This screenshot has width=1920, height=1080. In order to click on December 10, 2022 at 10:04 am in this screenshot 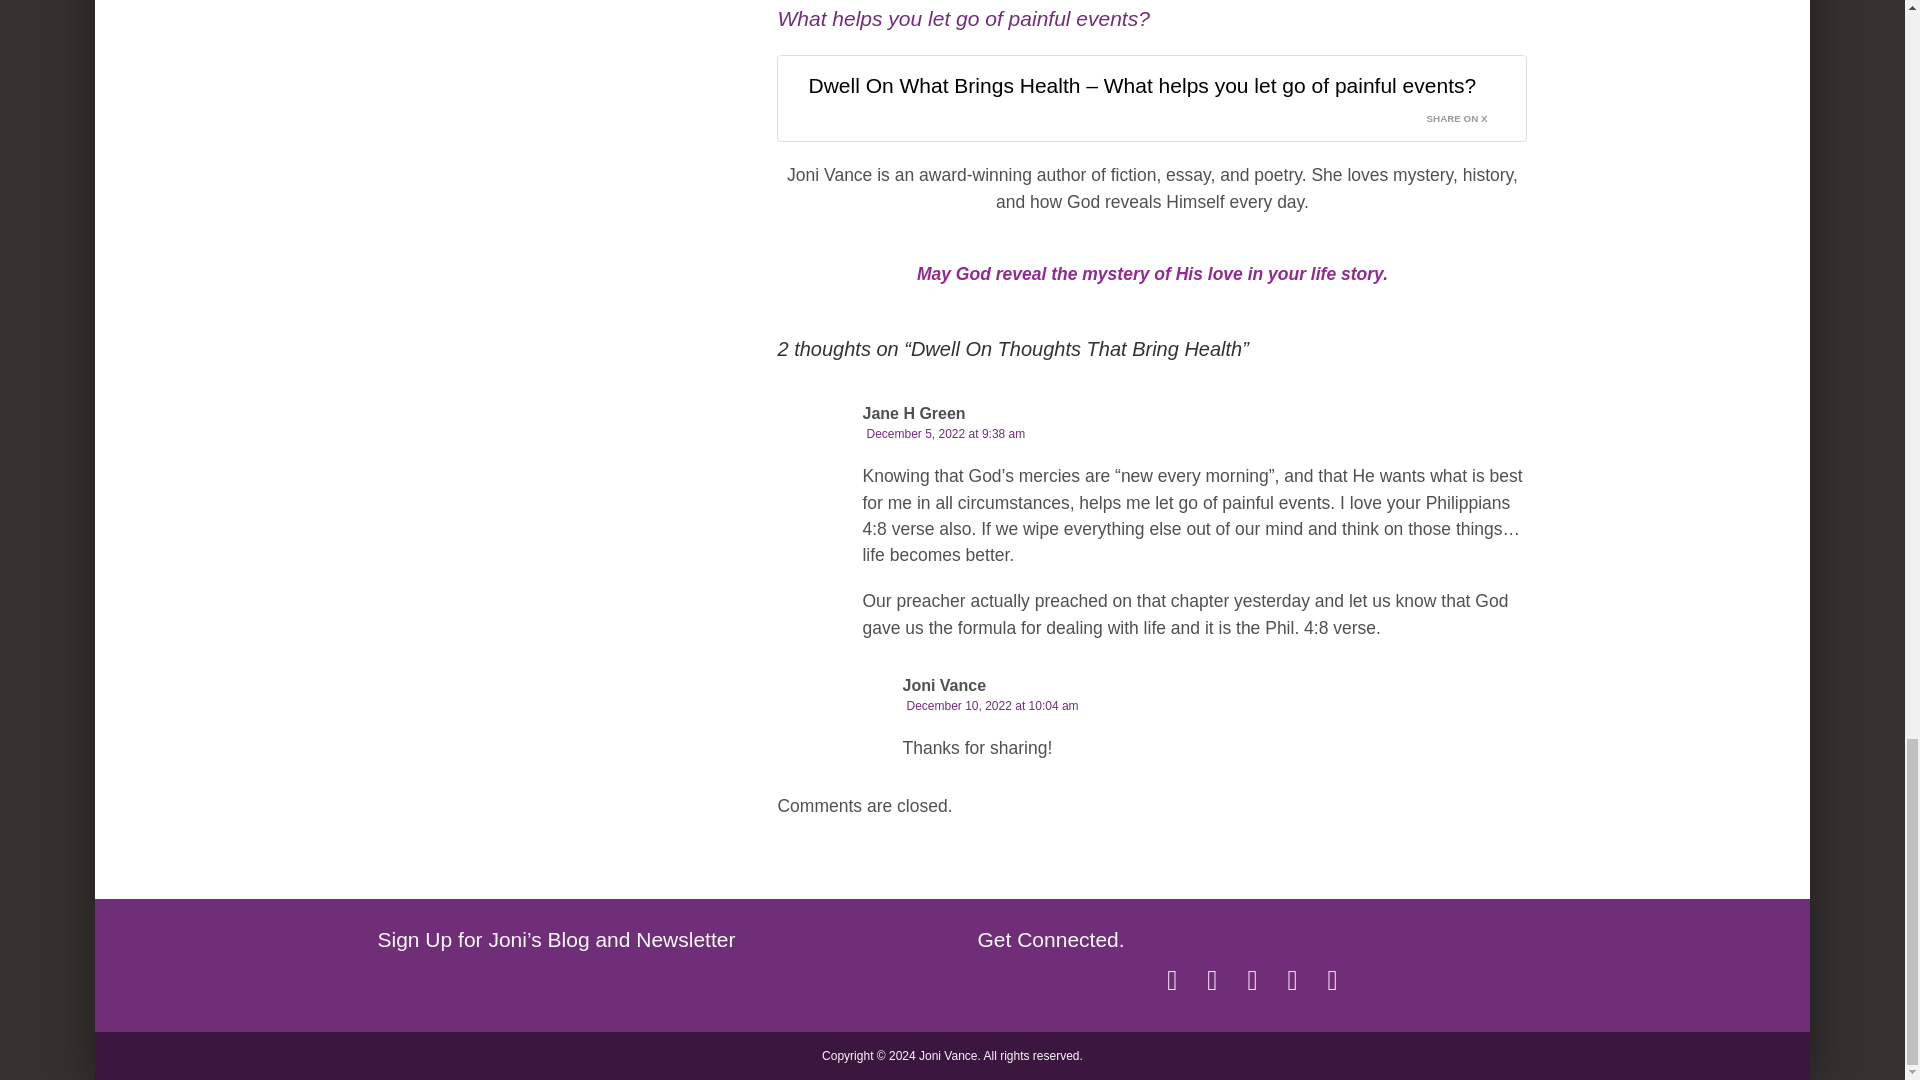, I will do `click(992, 705)`.